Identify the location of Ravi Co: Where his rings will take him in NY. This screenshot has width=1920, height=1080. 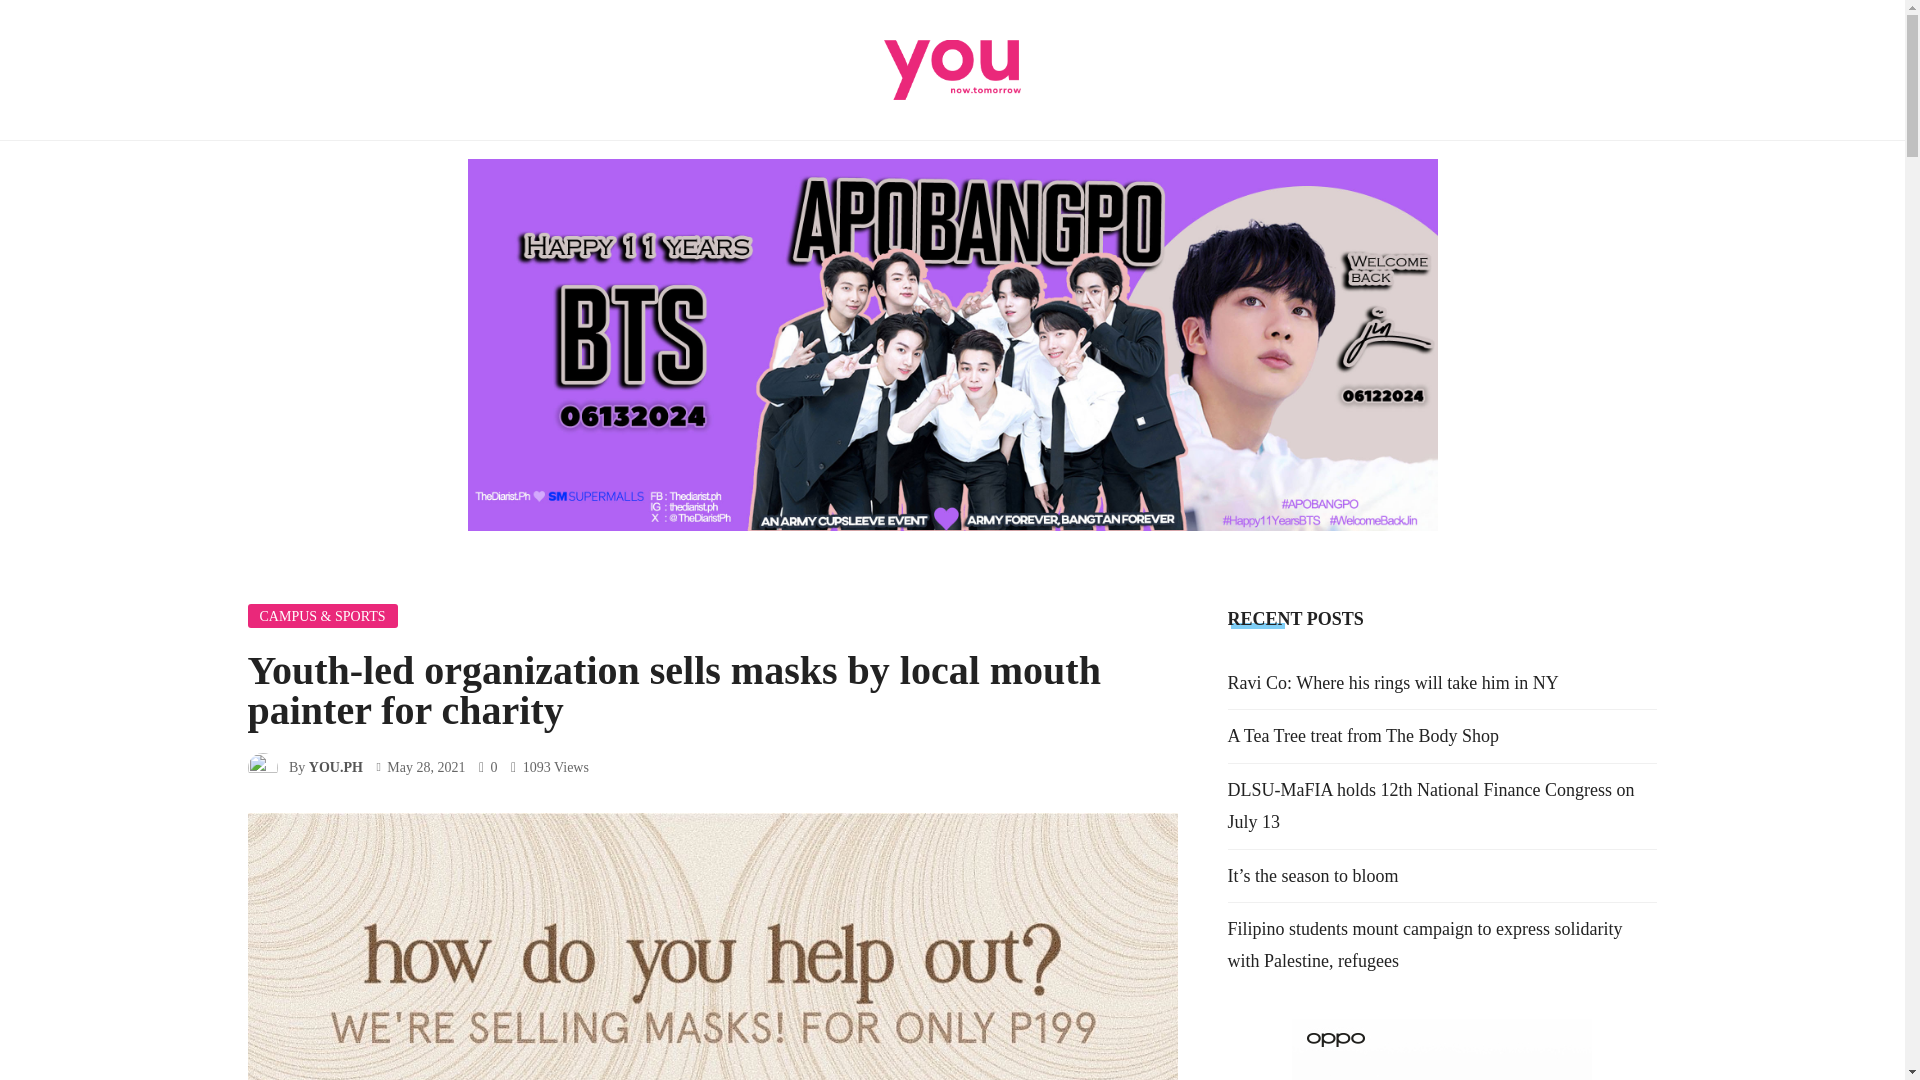
(1394, 682).